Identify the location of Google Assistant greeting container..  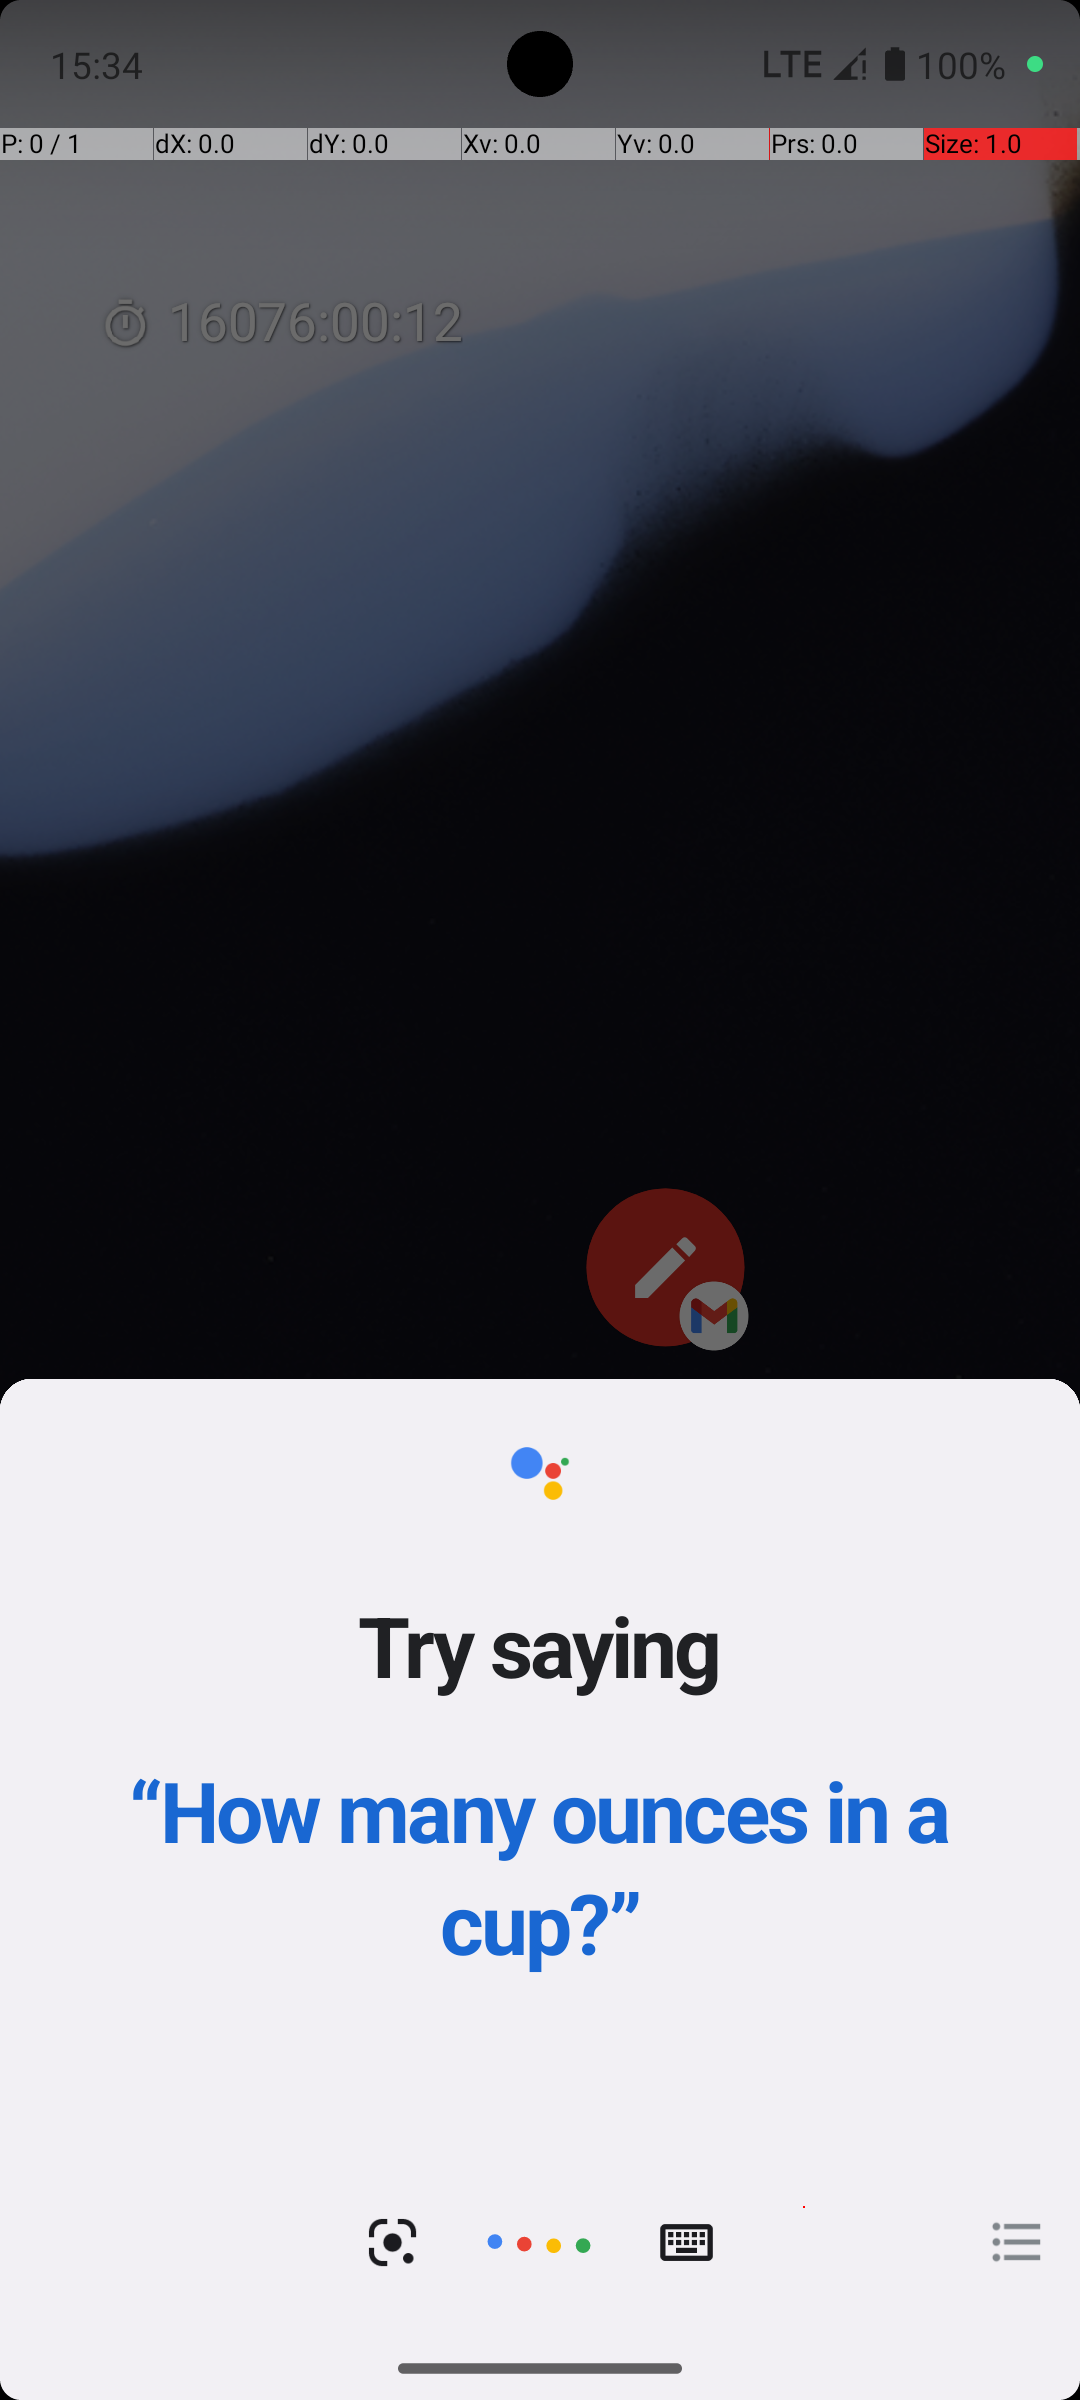
(540, 1764).